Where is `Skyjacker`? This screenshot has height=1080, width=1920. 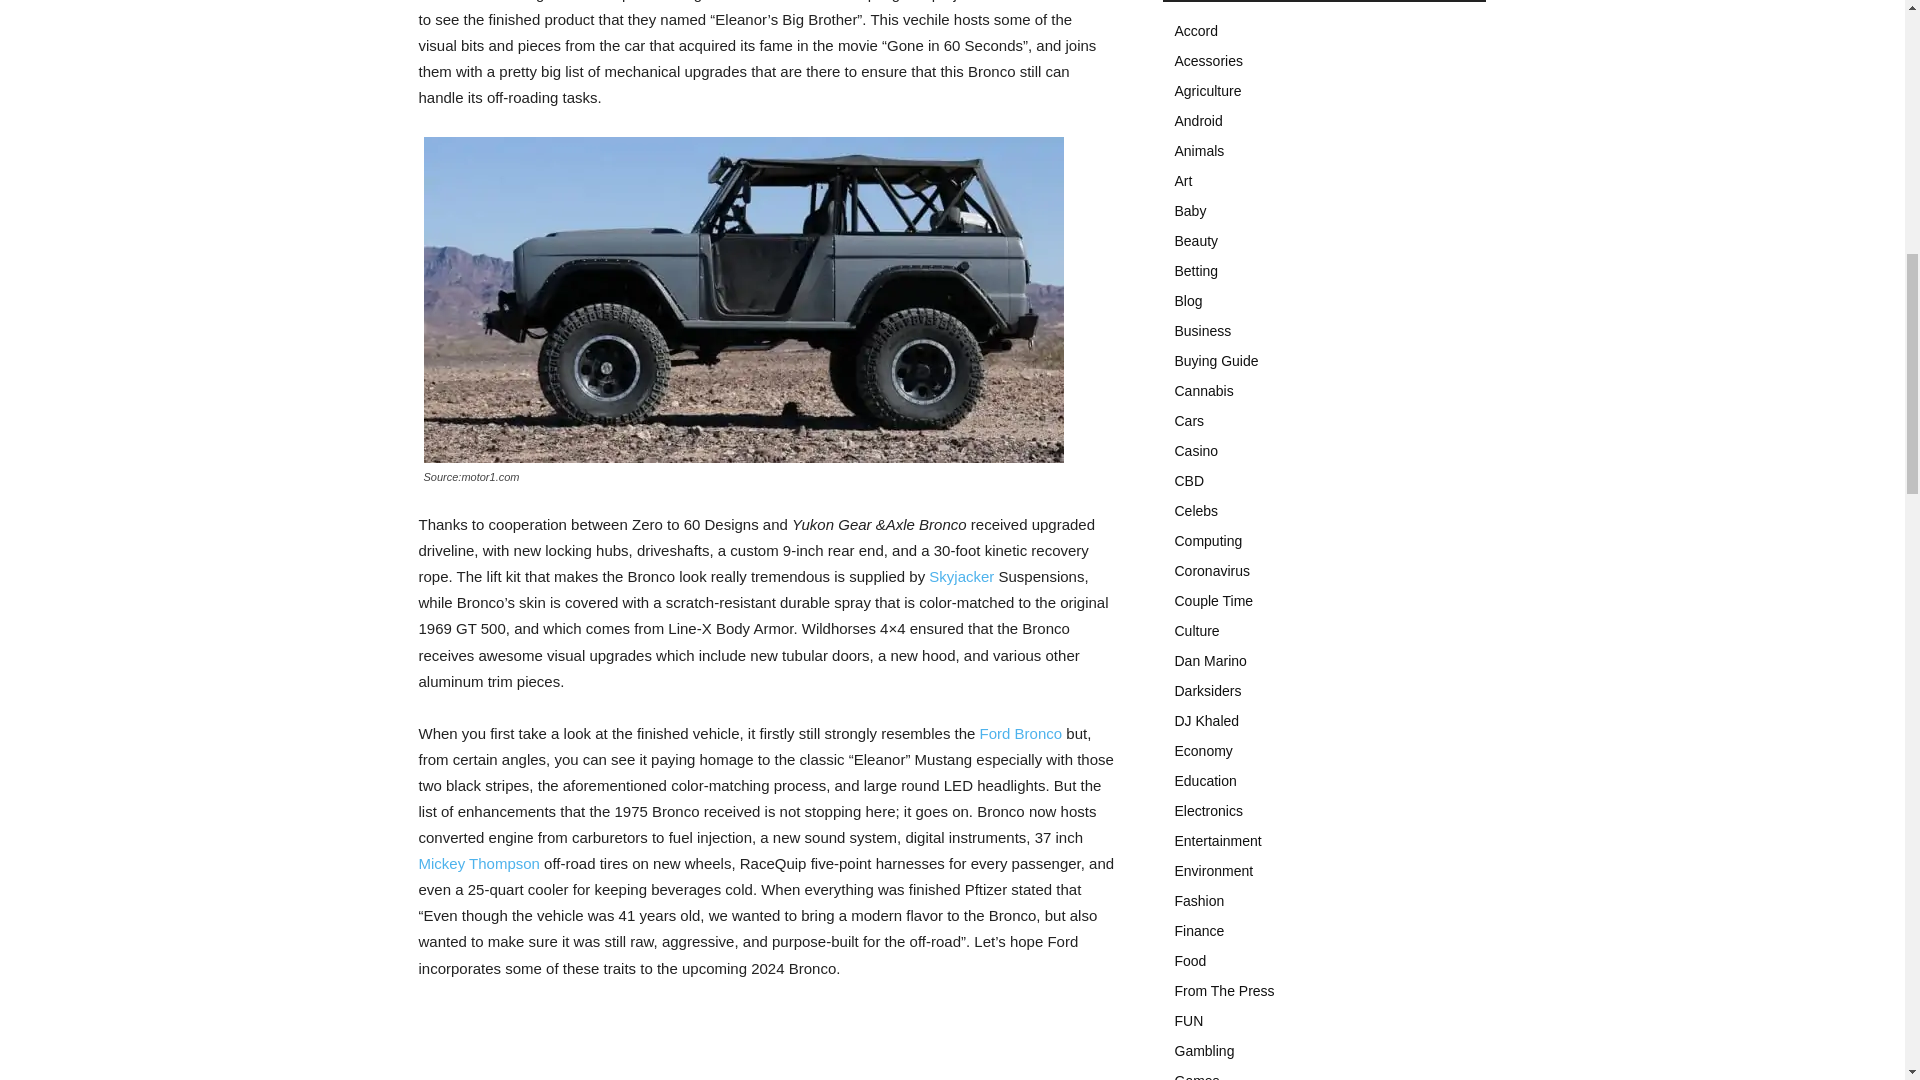
Skyjacker is located at coordinates (962, 576).